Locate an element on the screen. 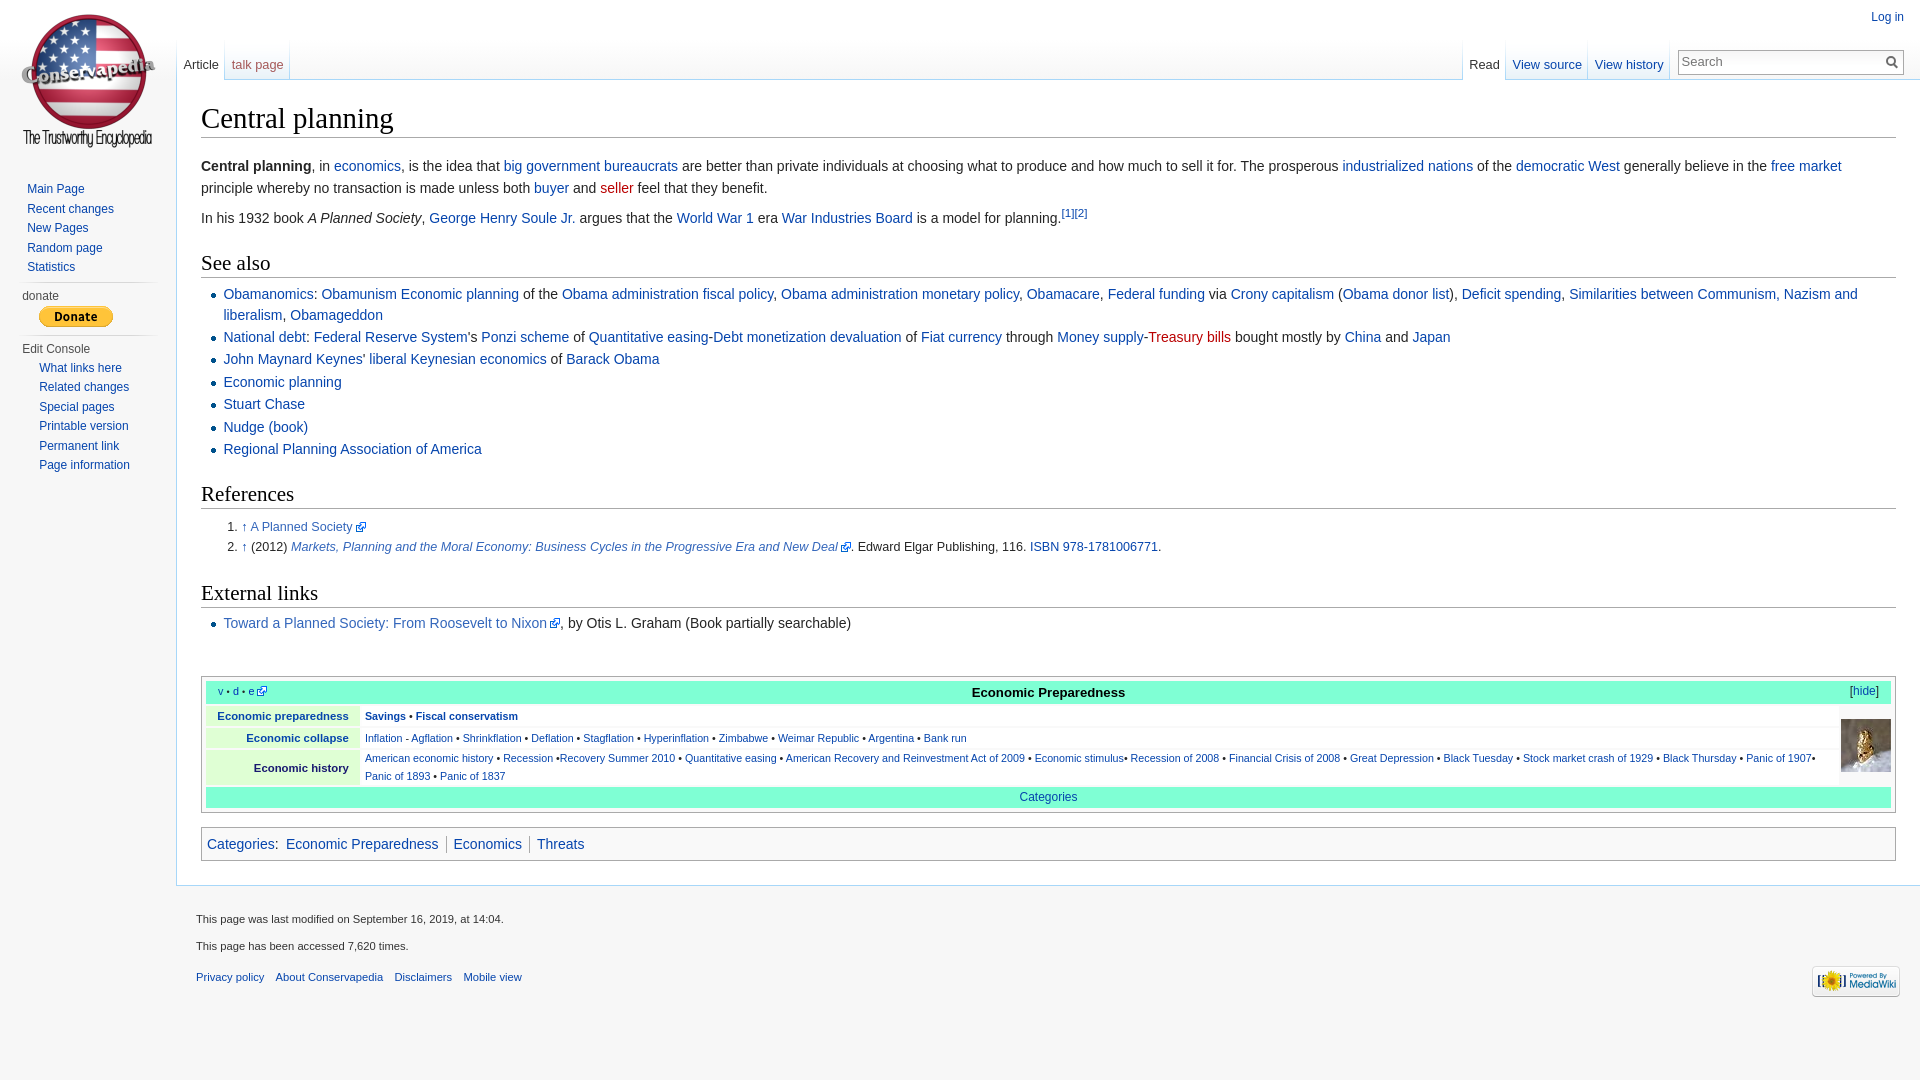 The width and height of the screenshot is (1920, 1080). The West is located at coordinates (1604, 165).